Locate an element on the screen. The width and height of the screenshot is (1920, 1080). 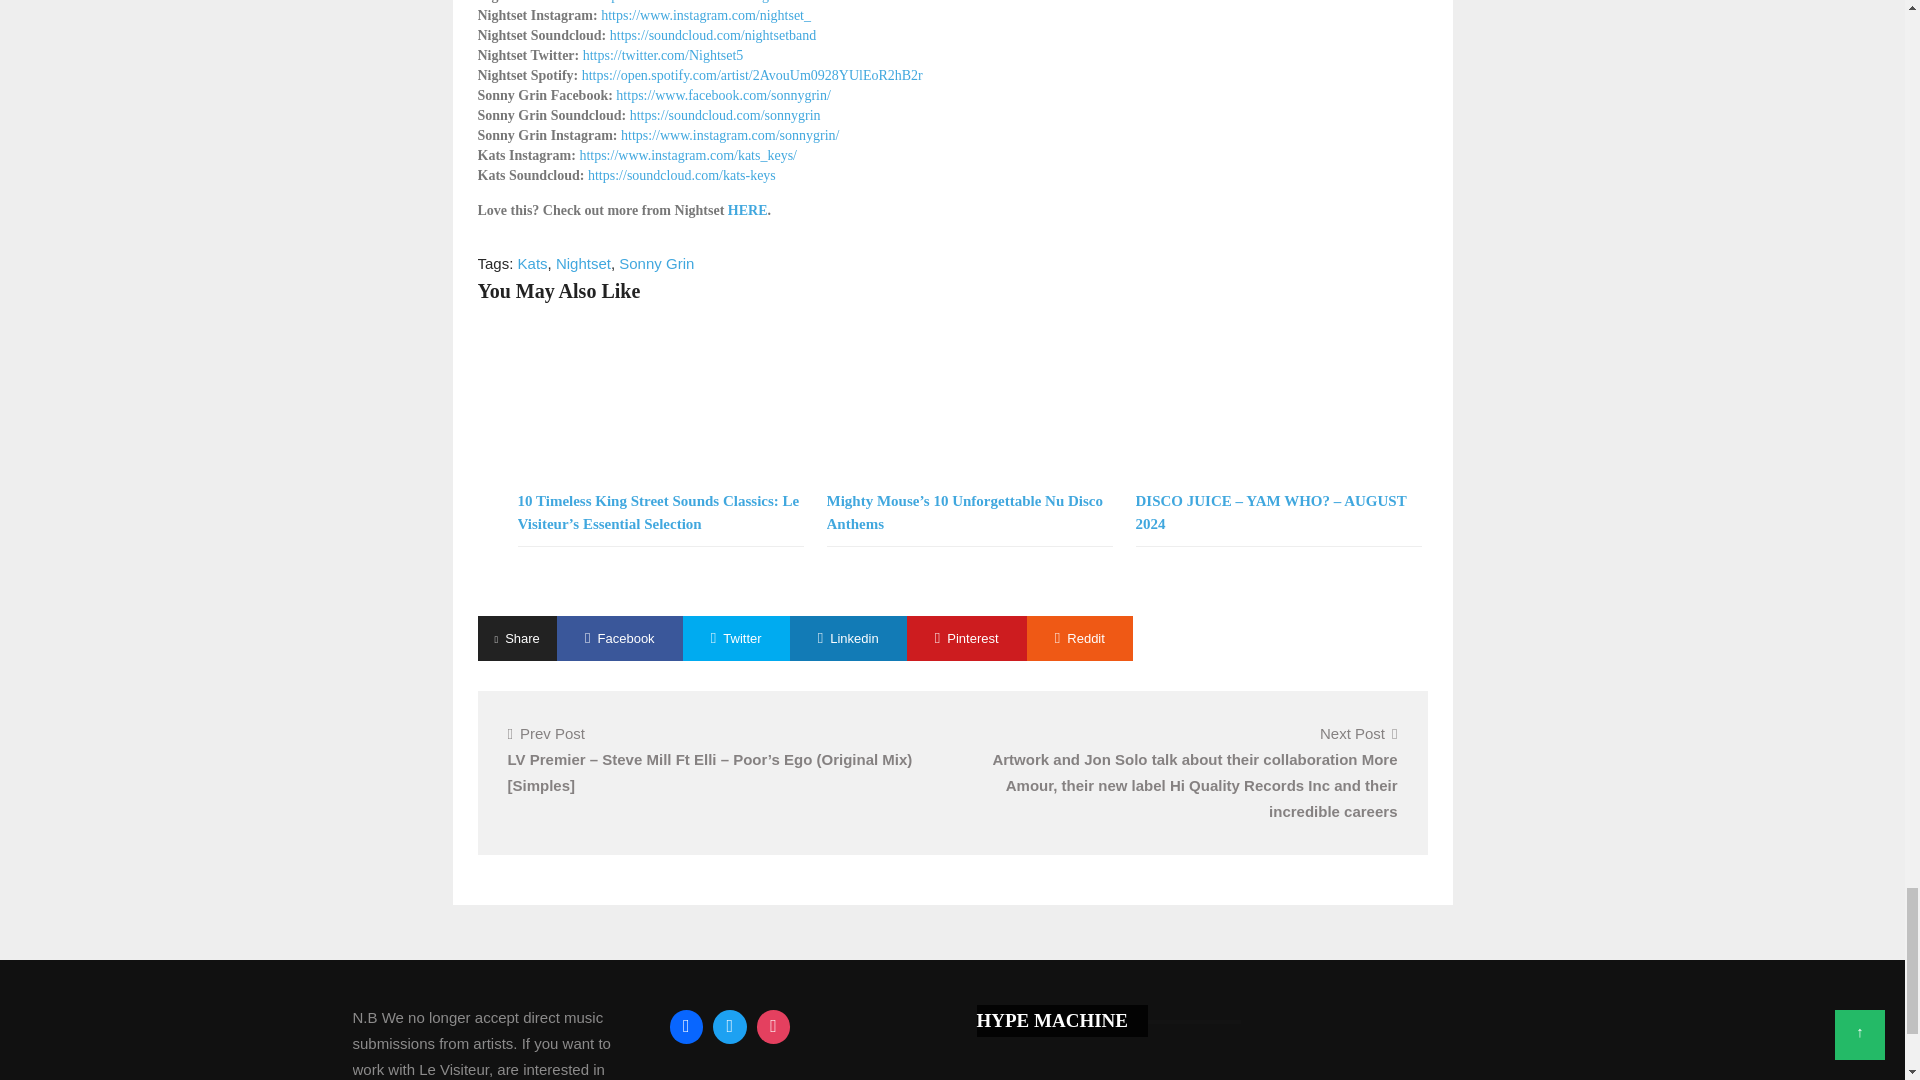
HERE is located at coordinates (748, 210).